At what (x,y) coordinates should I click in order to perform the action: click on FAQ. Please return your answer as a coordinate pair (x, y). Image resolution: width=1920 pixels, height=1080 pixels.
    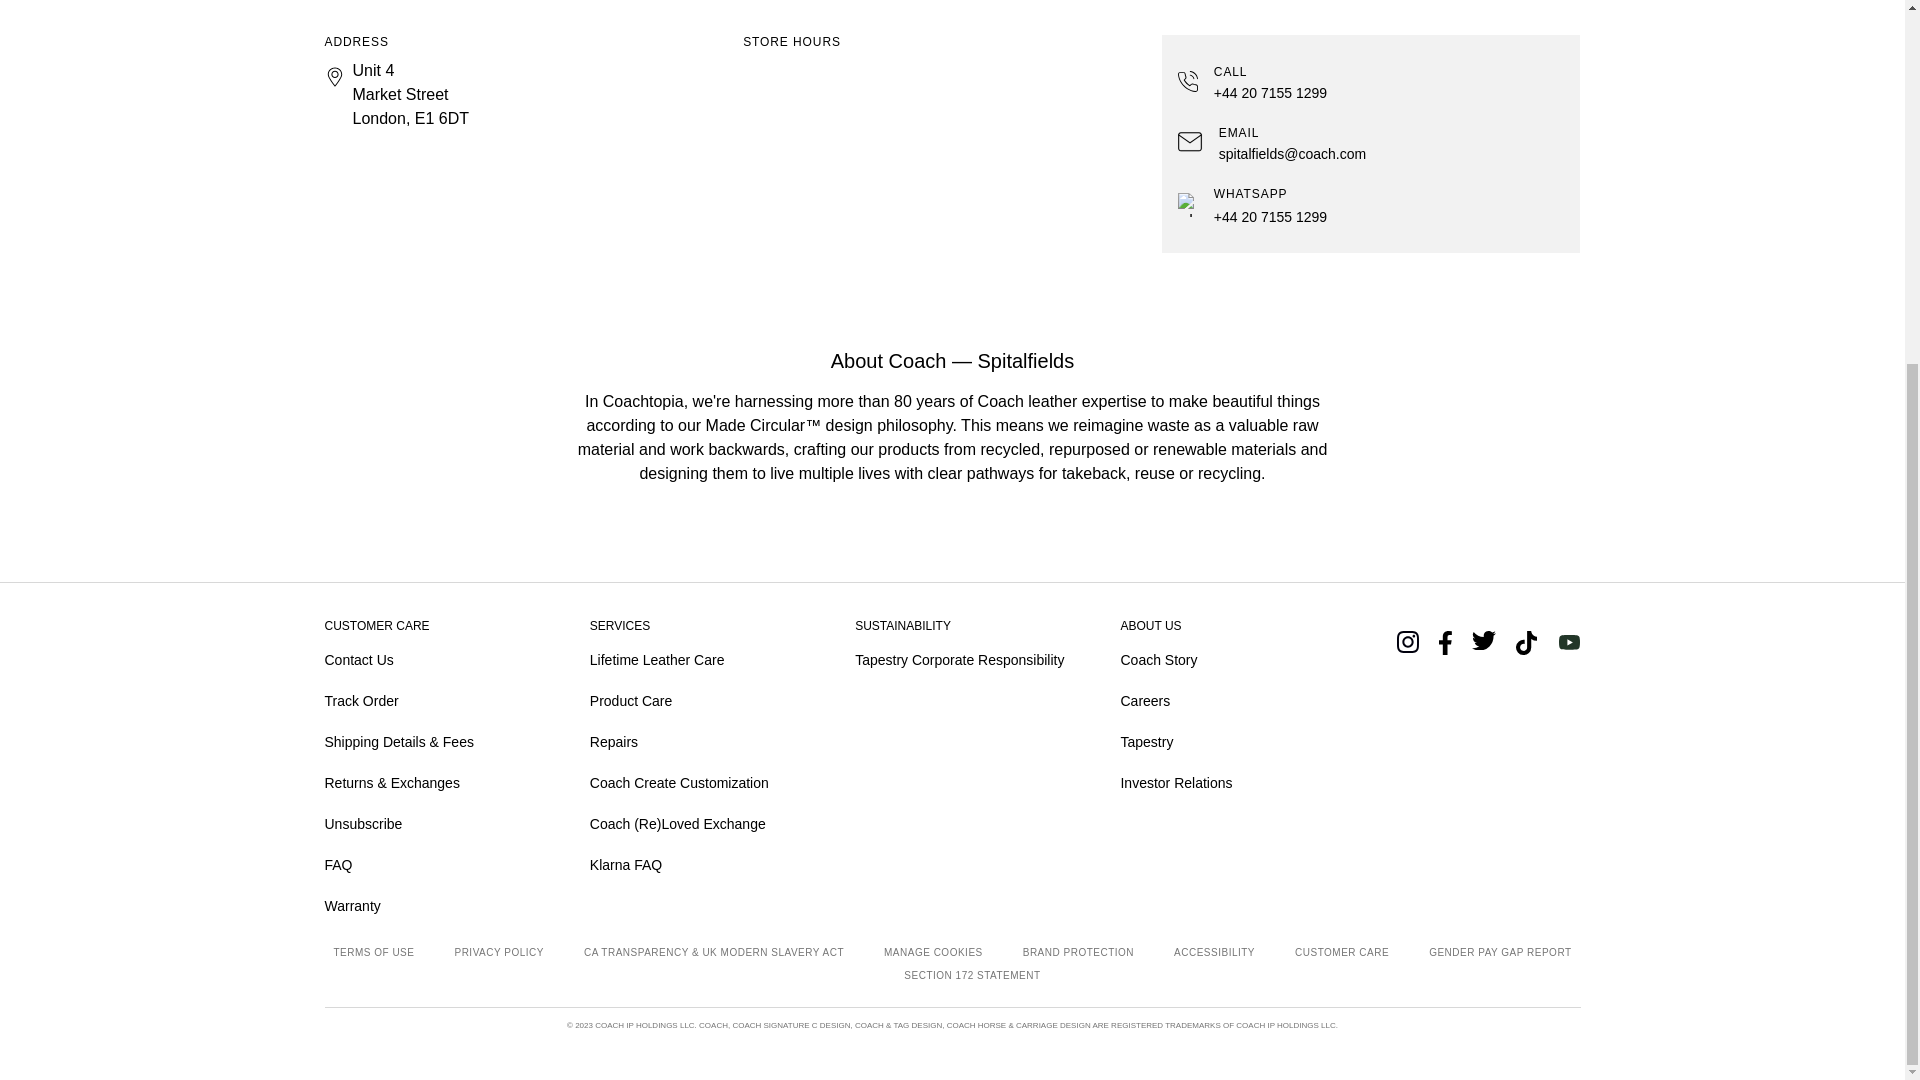
    Looking at the image, I should click on (428, 865).